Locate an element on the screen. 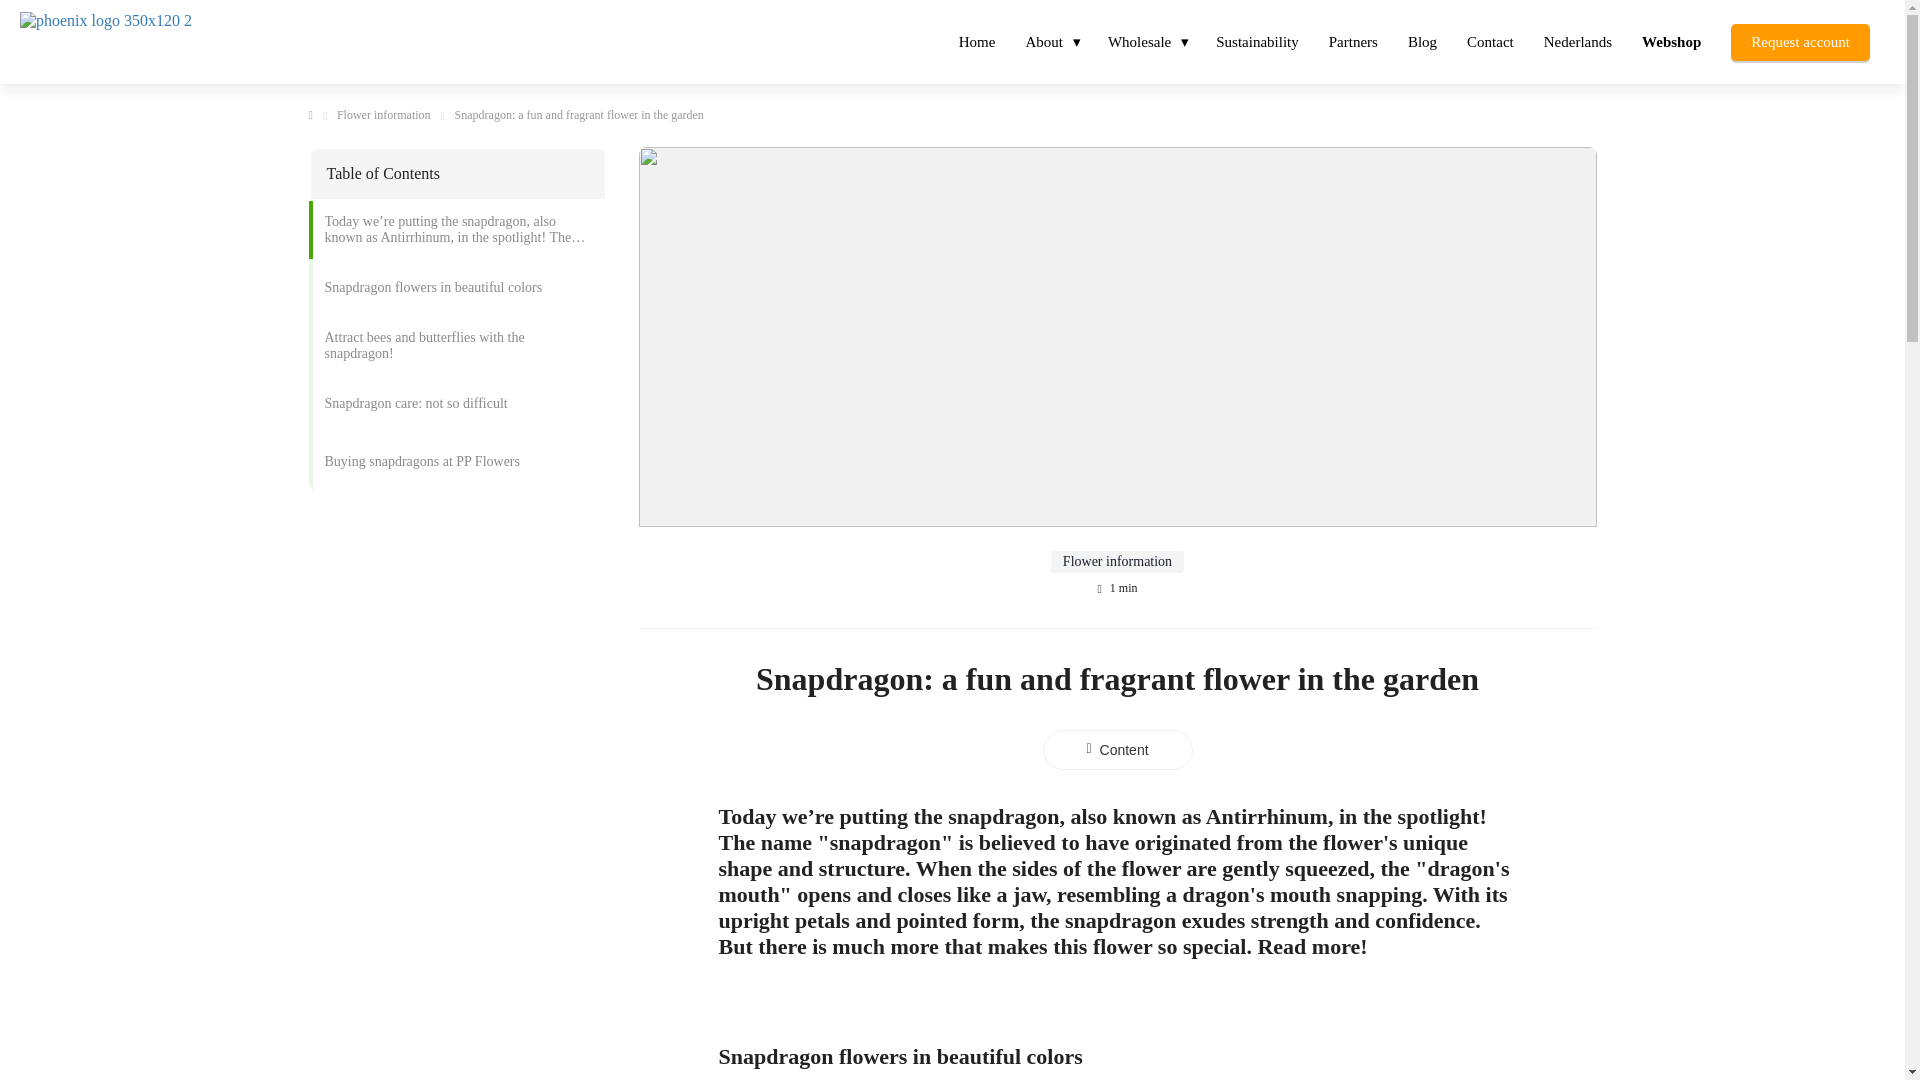  Sustainability is located at coordinates (1257, 40).